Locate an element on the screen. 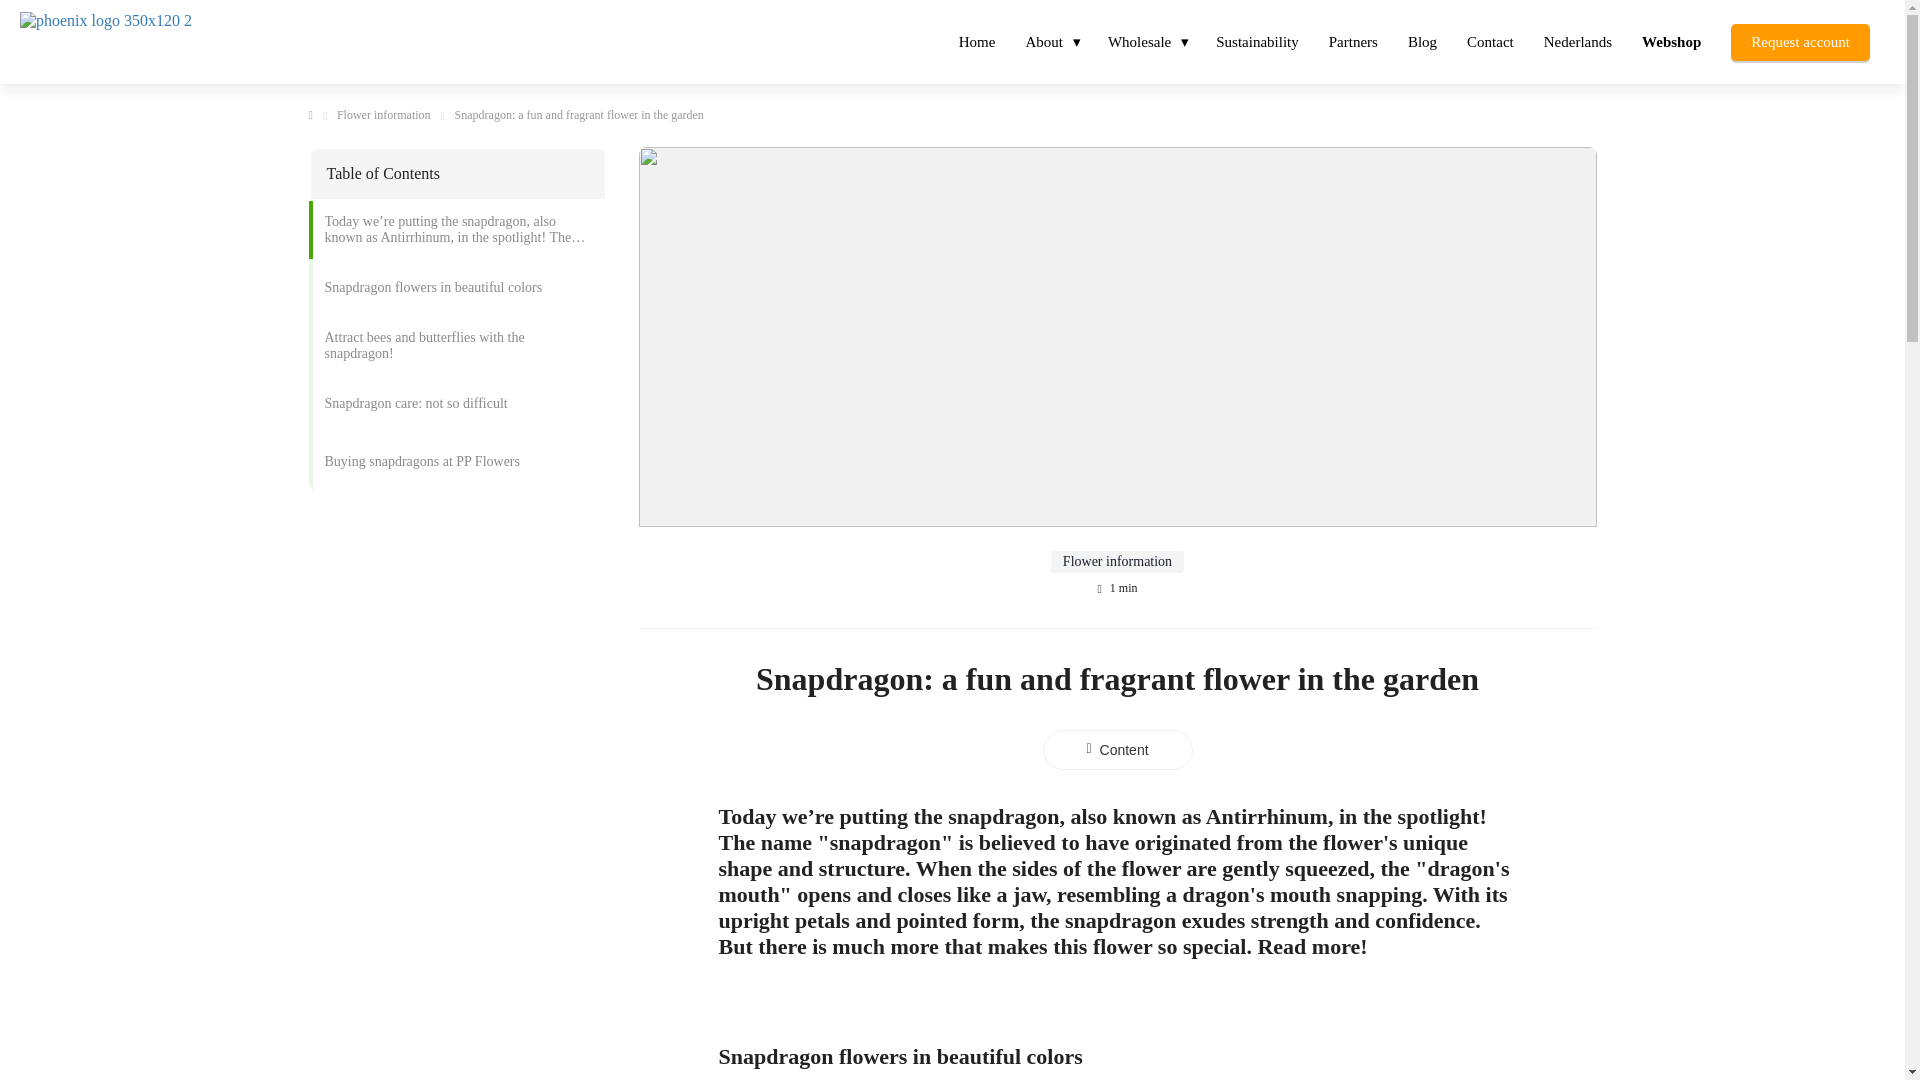  Sustainability is located at coordinates (1257, 40).